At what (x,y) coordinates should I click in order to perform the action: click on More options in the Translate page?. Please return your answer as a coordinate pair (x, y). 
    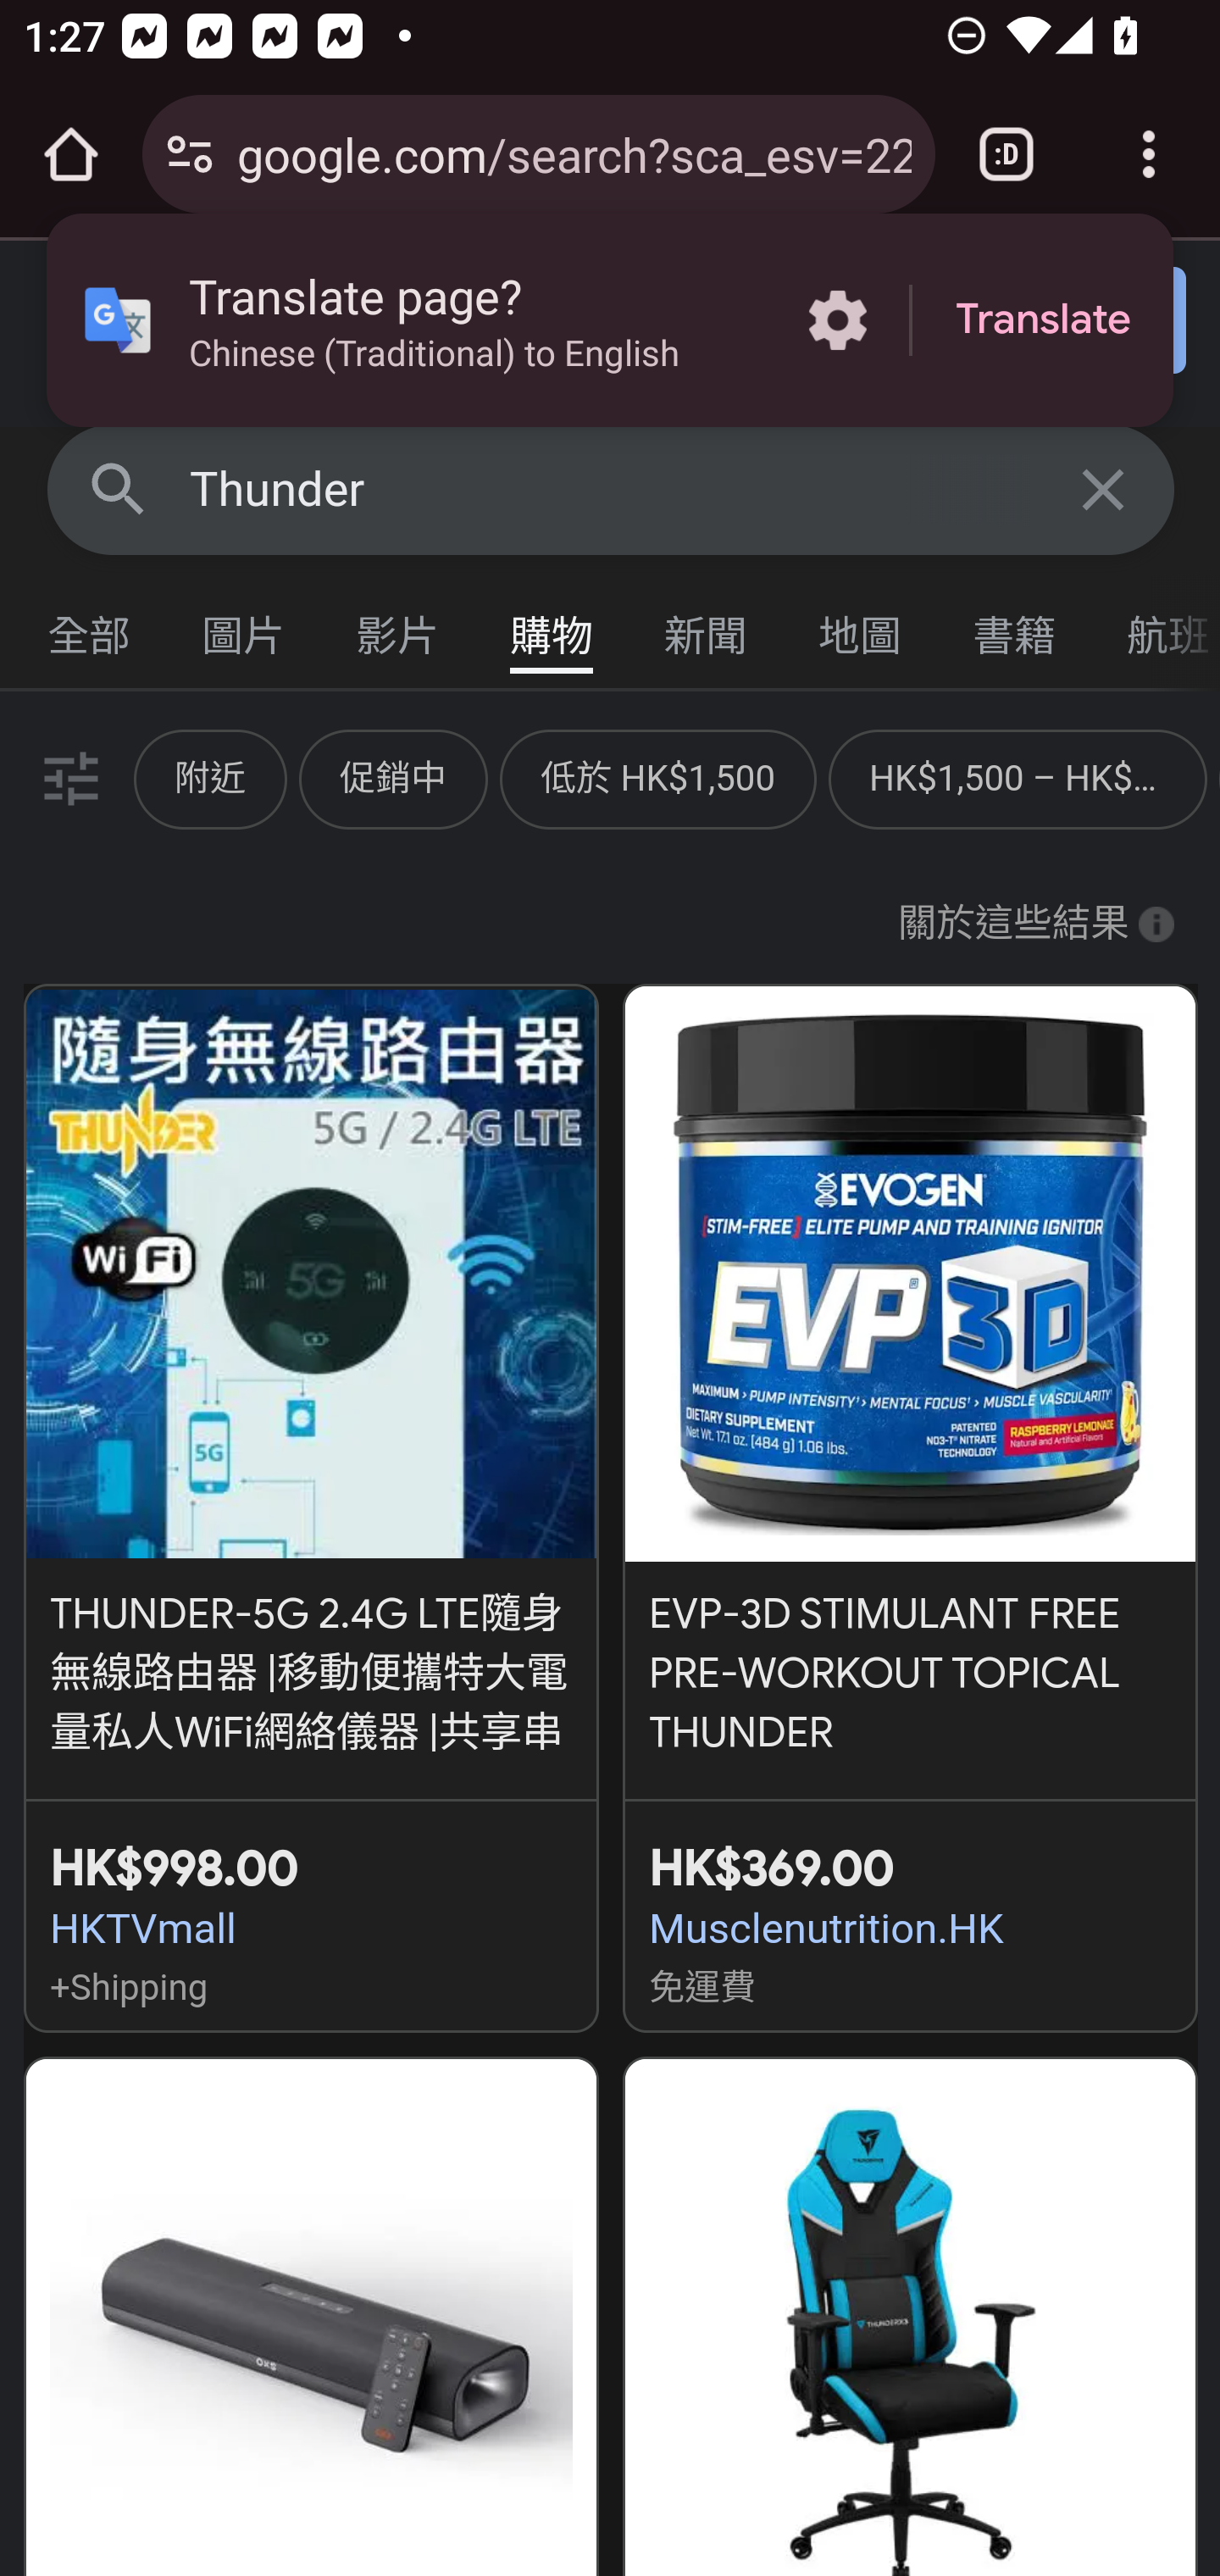
    Looking at the image, I should click on (837, 320).